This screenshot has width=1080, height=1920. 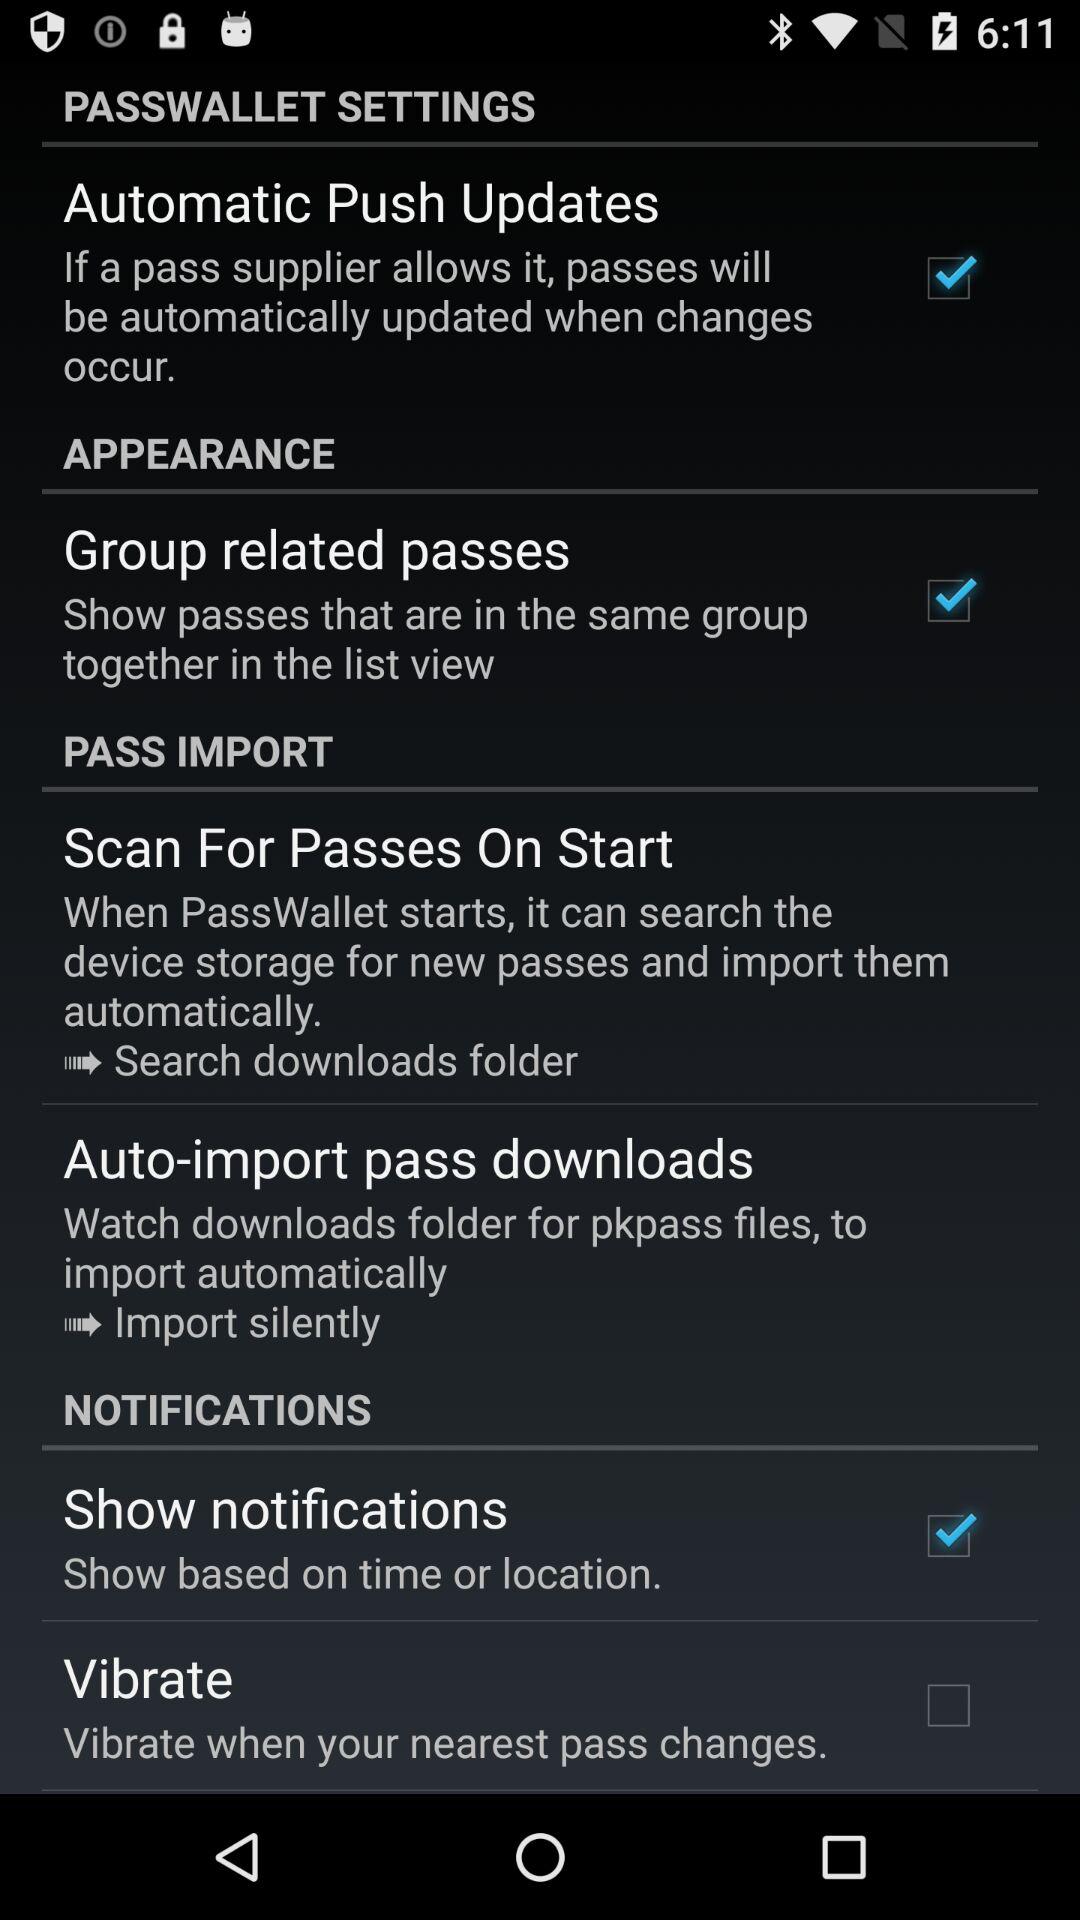 I want to click on flip to the appearance, so click(x=540, y=452).